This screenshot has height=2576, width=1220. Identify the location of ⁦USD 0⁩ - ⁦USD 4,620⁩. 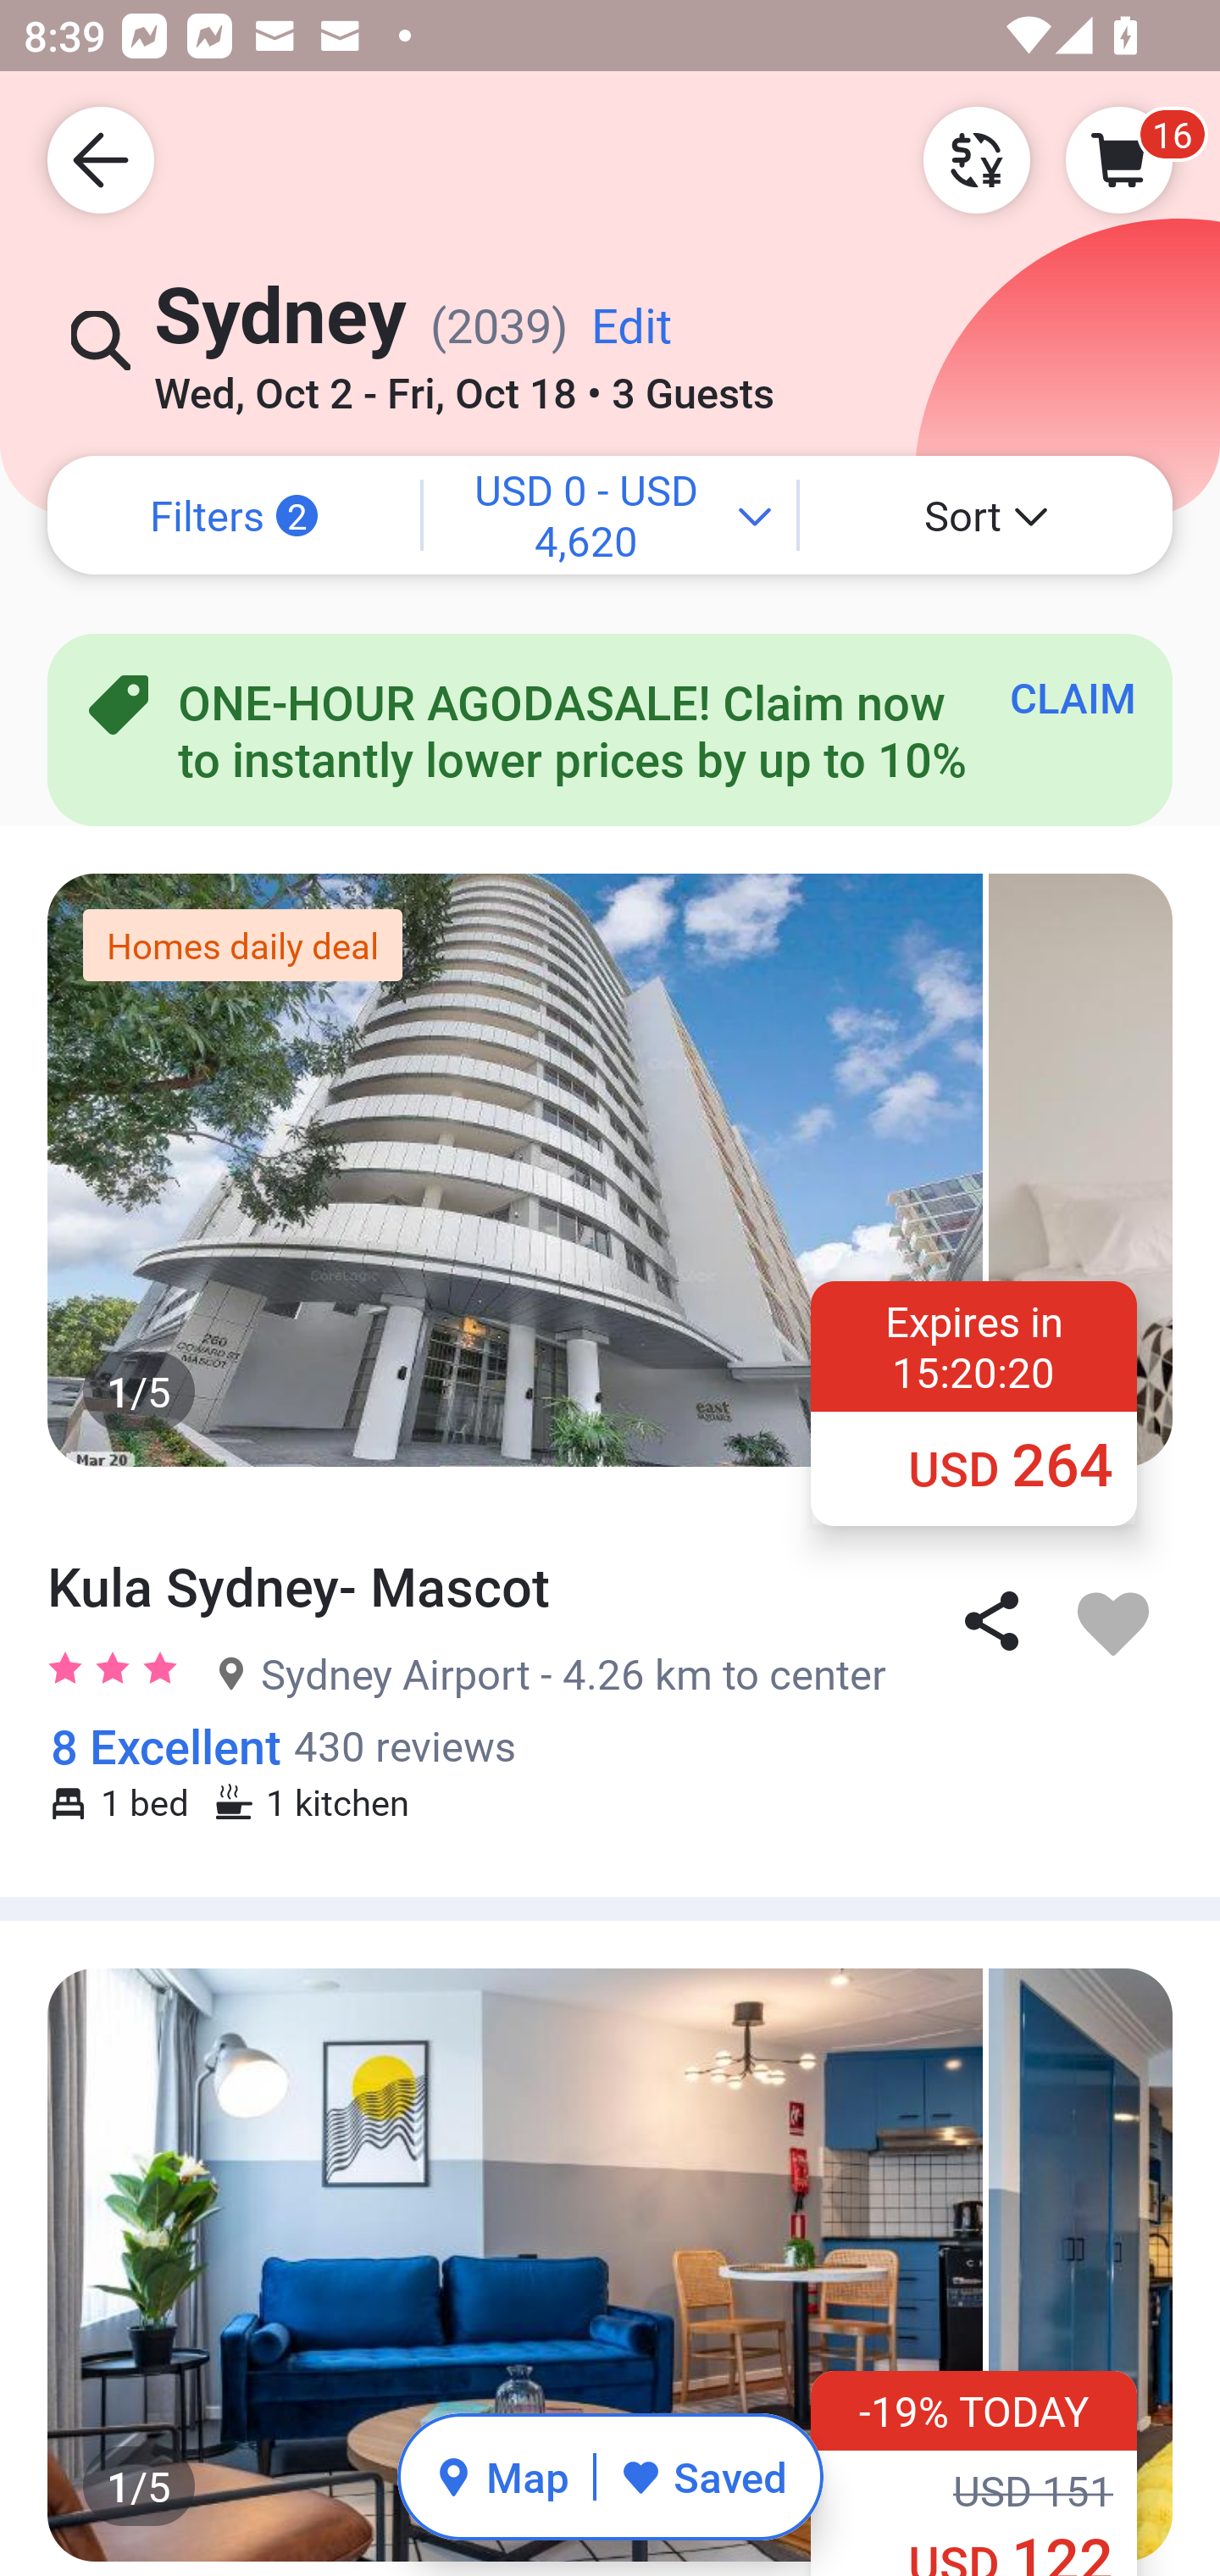
(610, 515).